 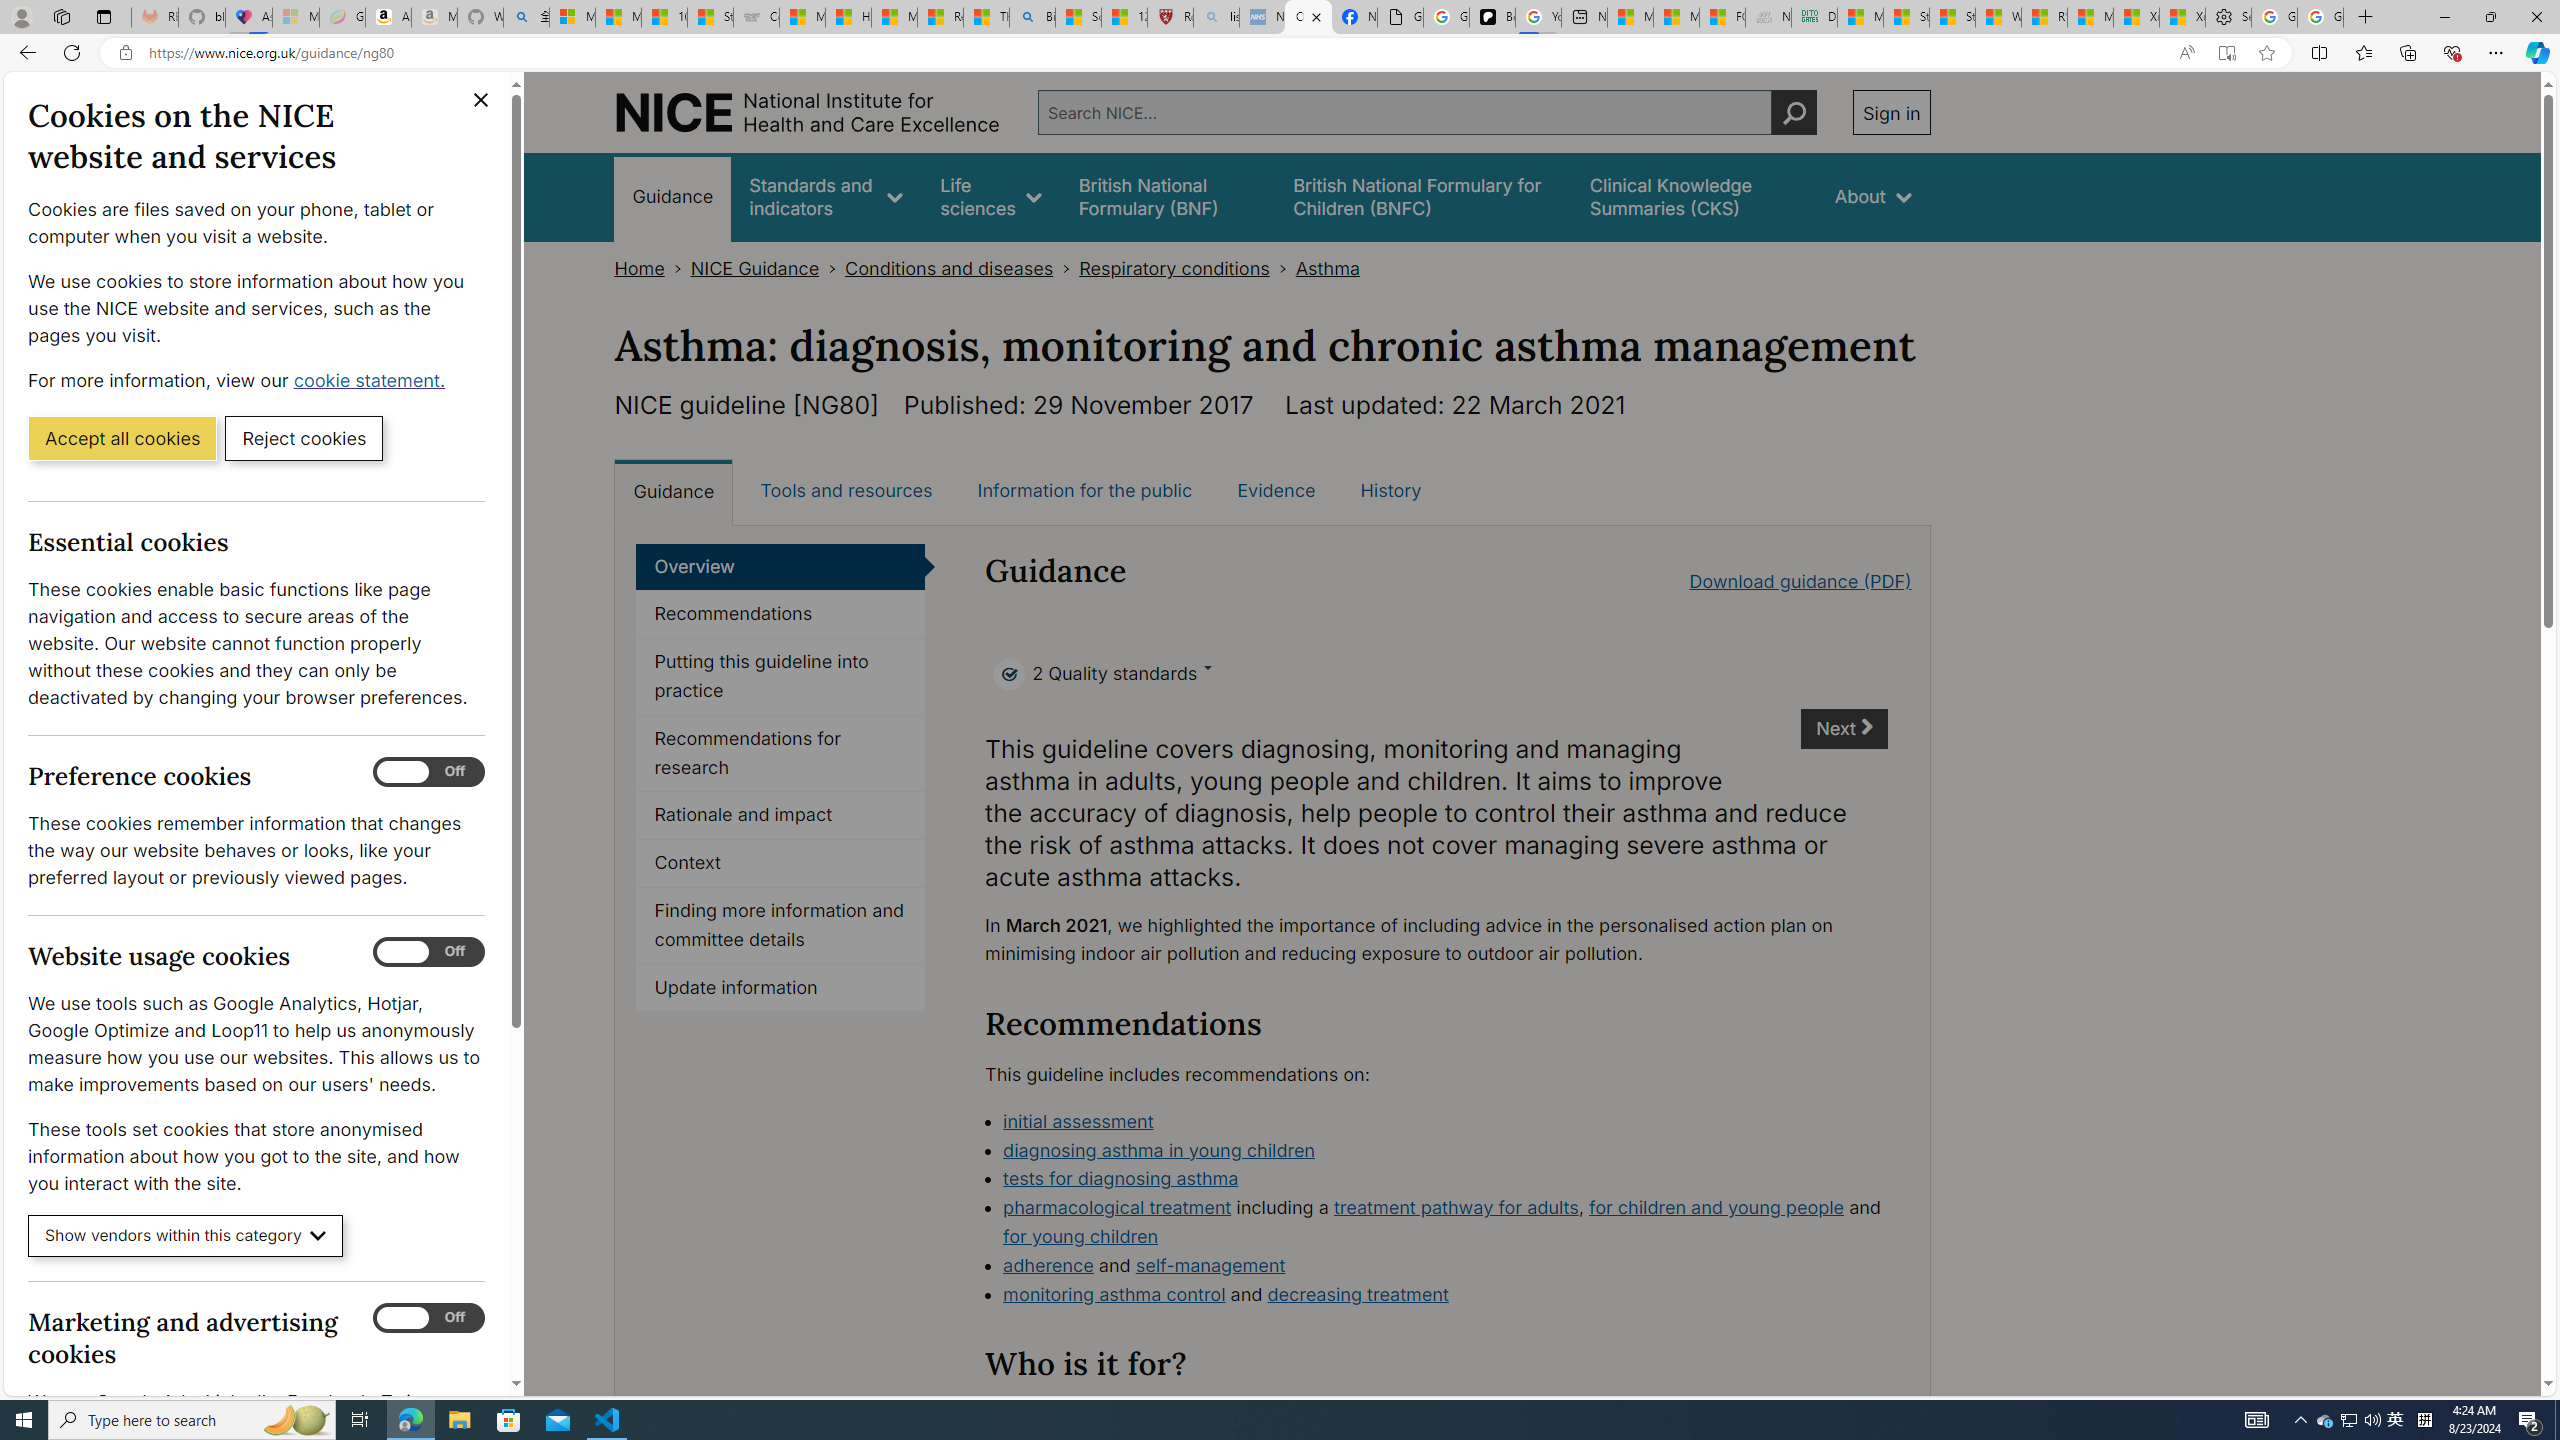 I want to click on Accept all cookies, so click(x=122, y=437).